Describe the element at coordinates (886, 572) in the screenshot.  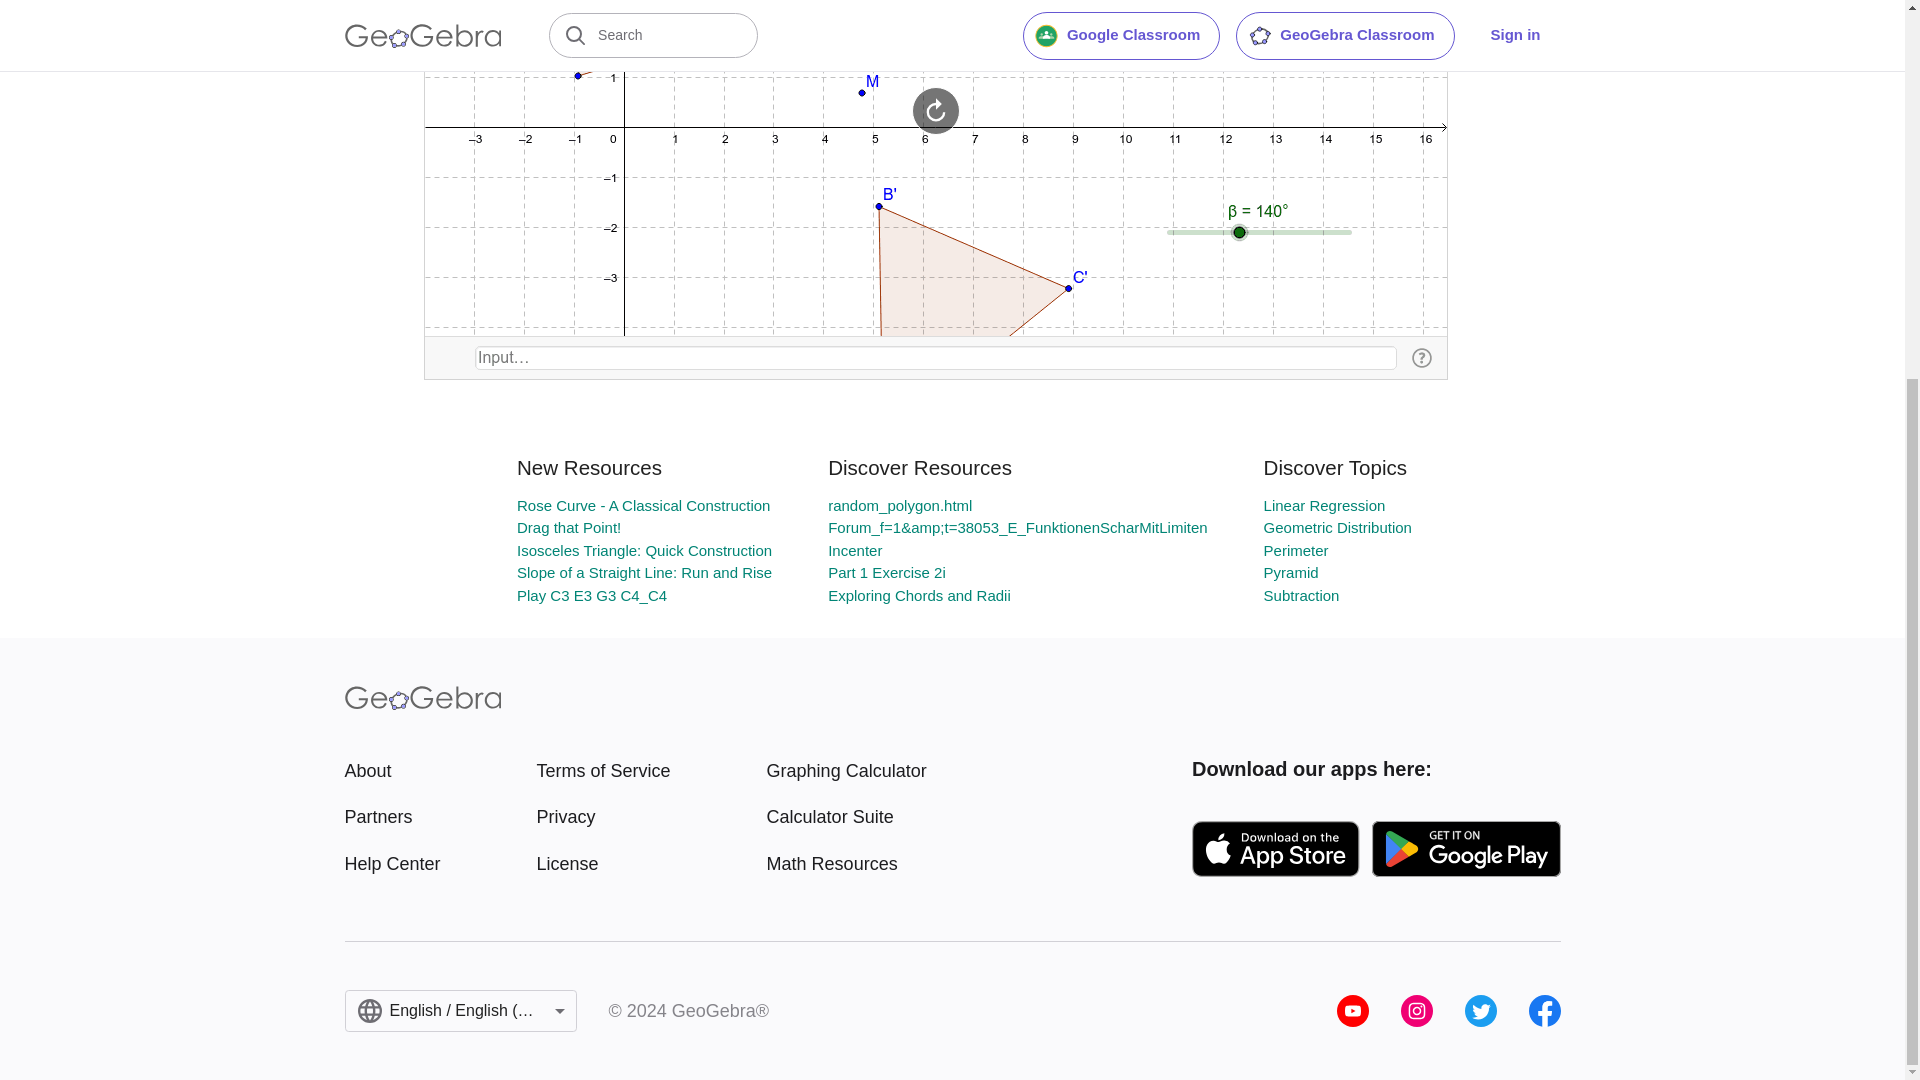
I see `Part 1 Exercise 2i` at that location.